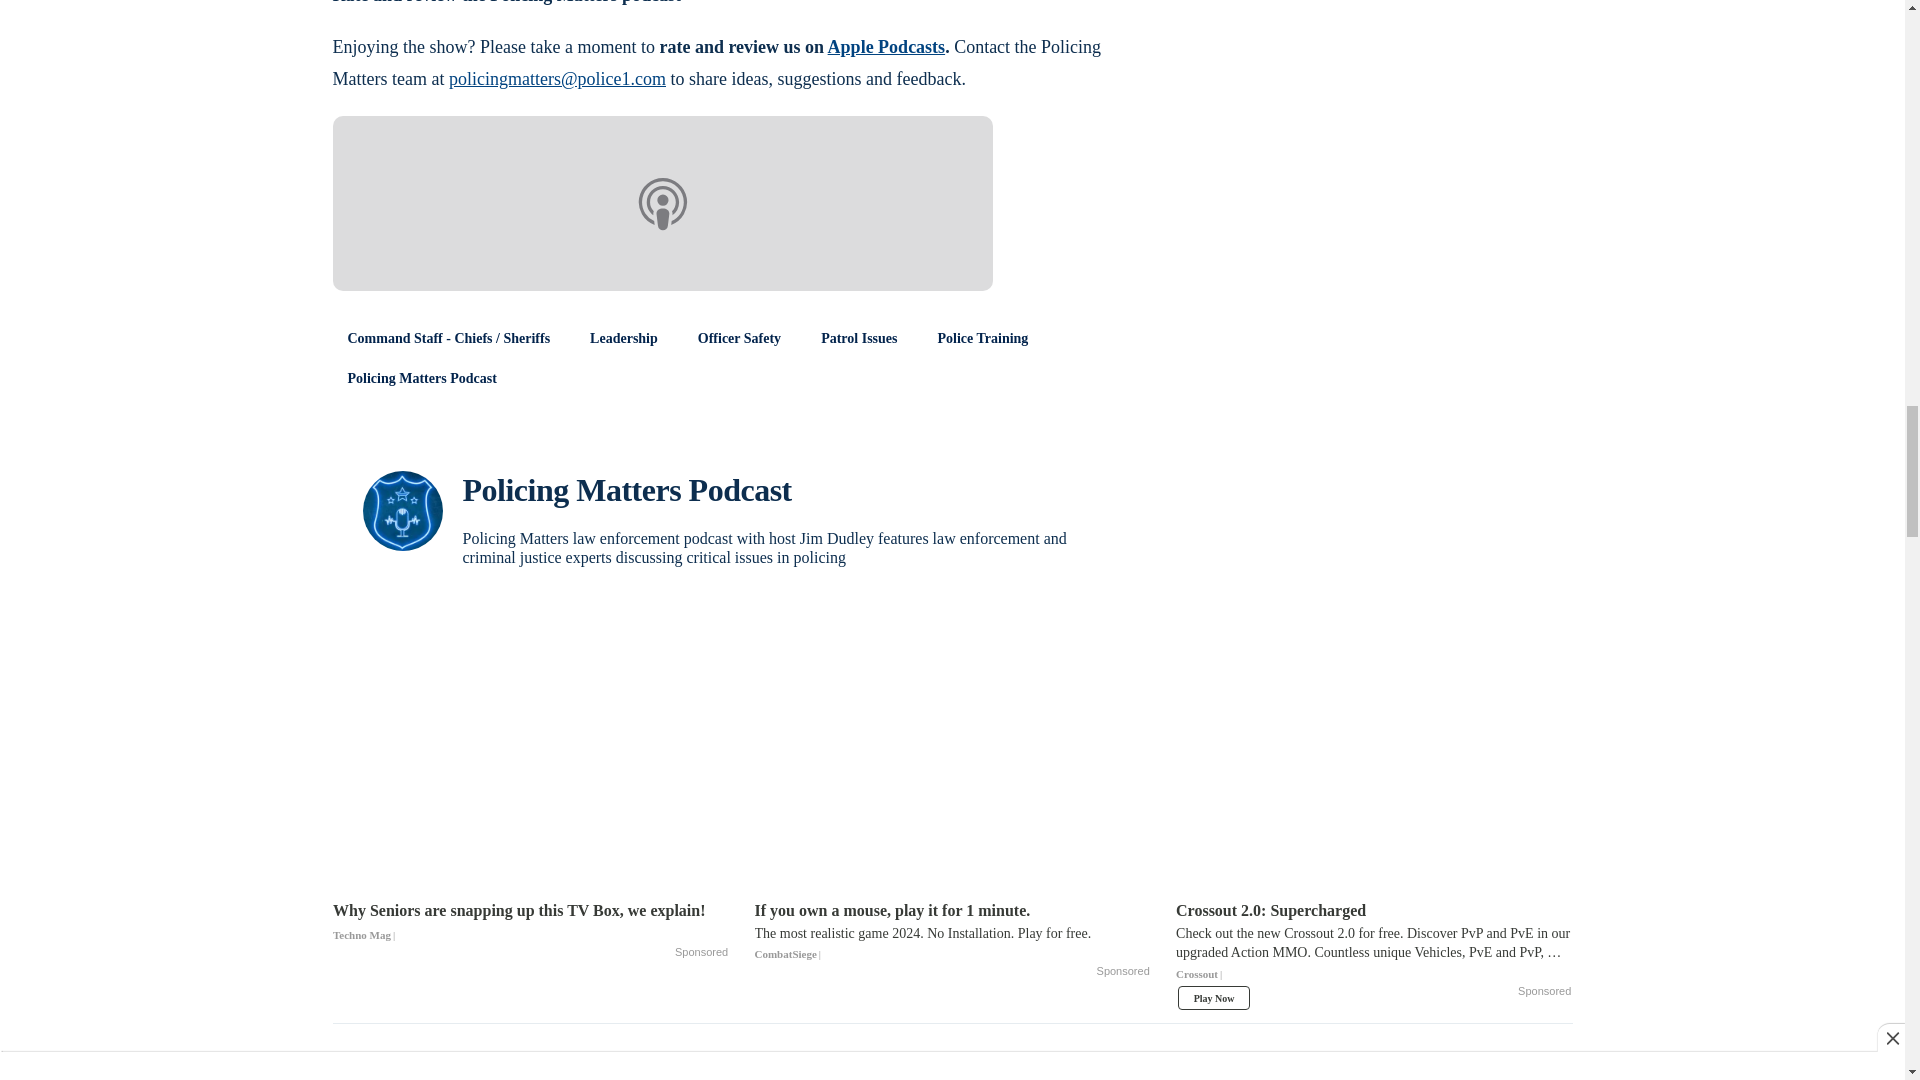  I want to click on Crossout 2.0: Supercharged, so click(1374, 948).